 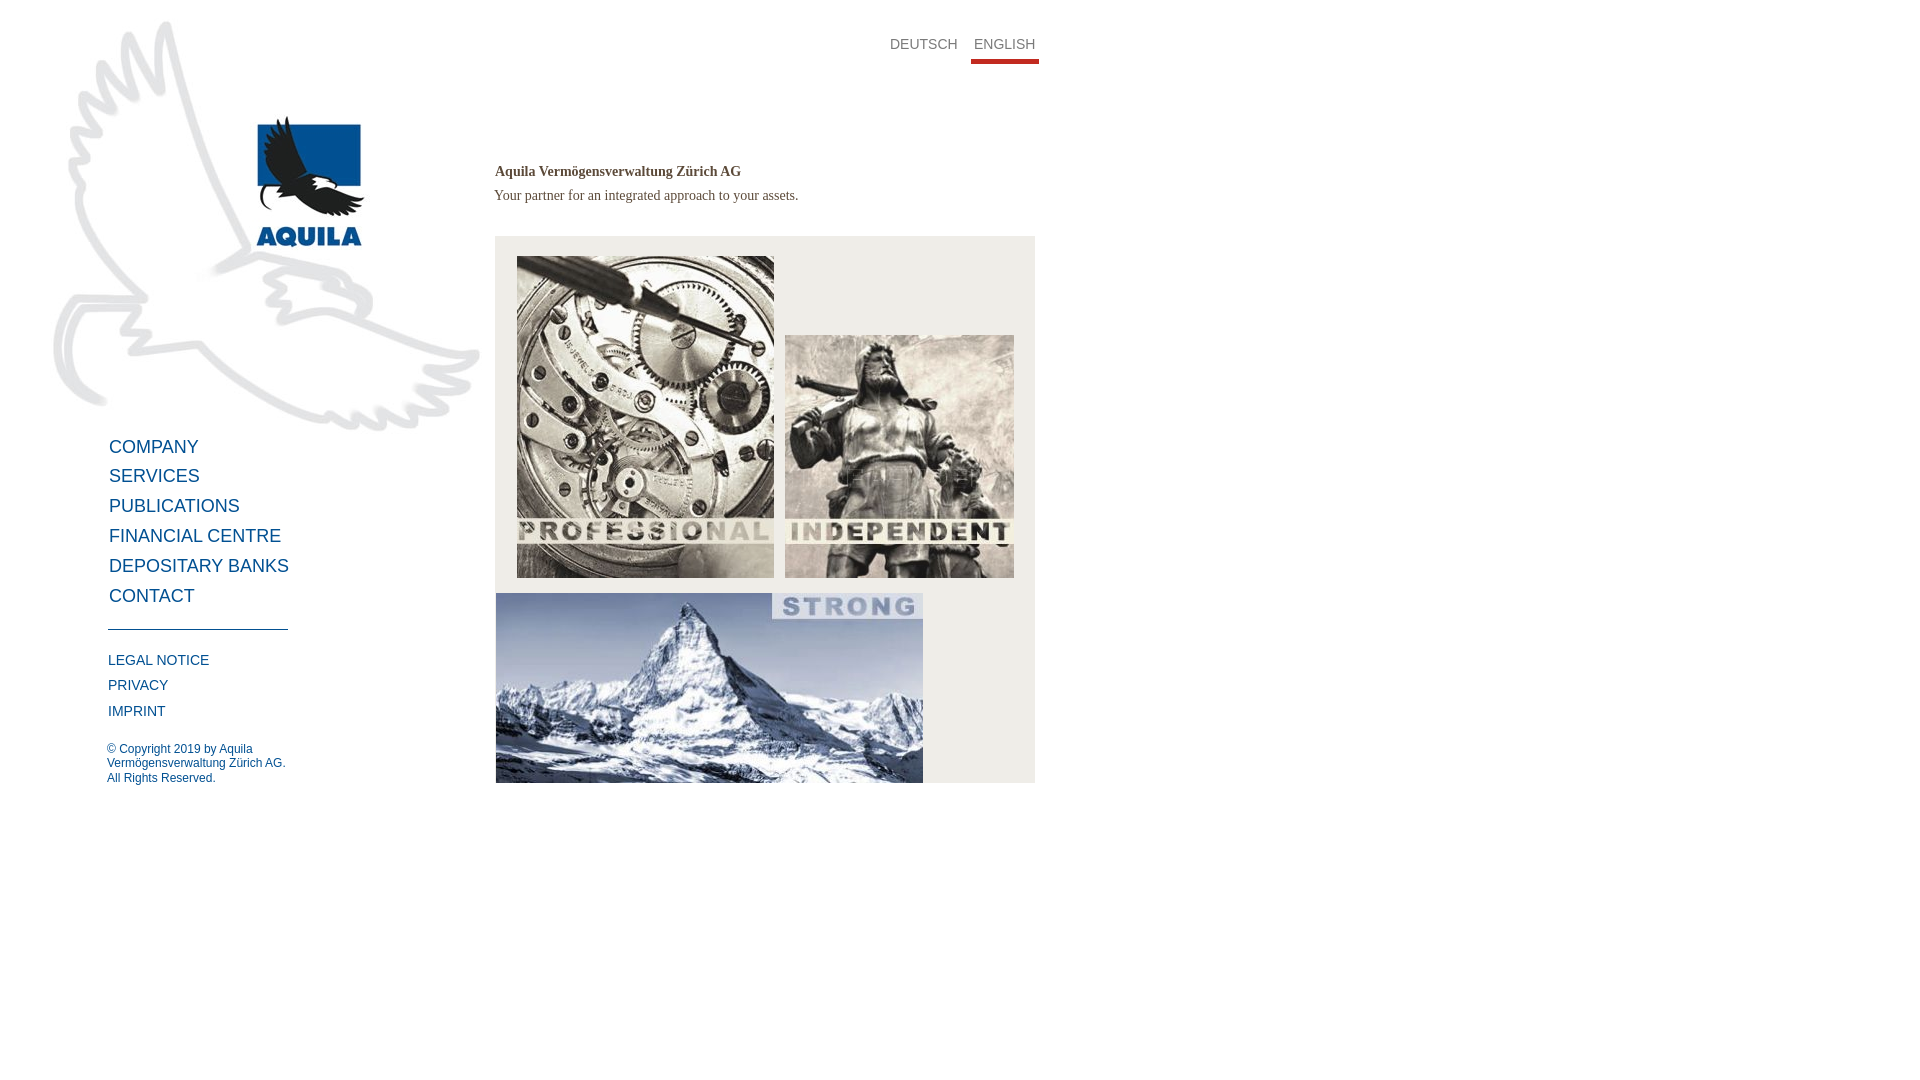 I want to click on PUBLICATIONS, so click(x=174, y=506).